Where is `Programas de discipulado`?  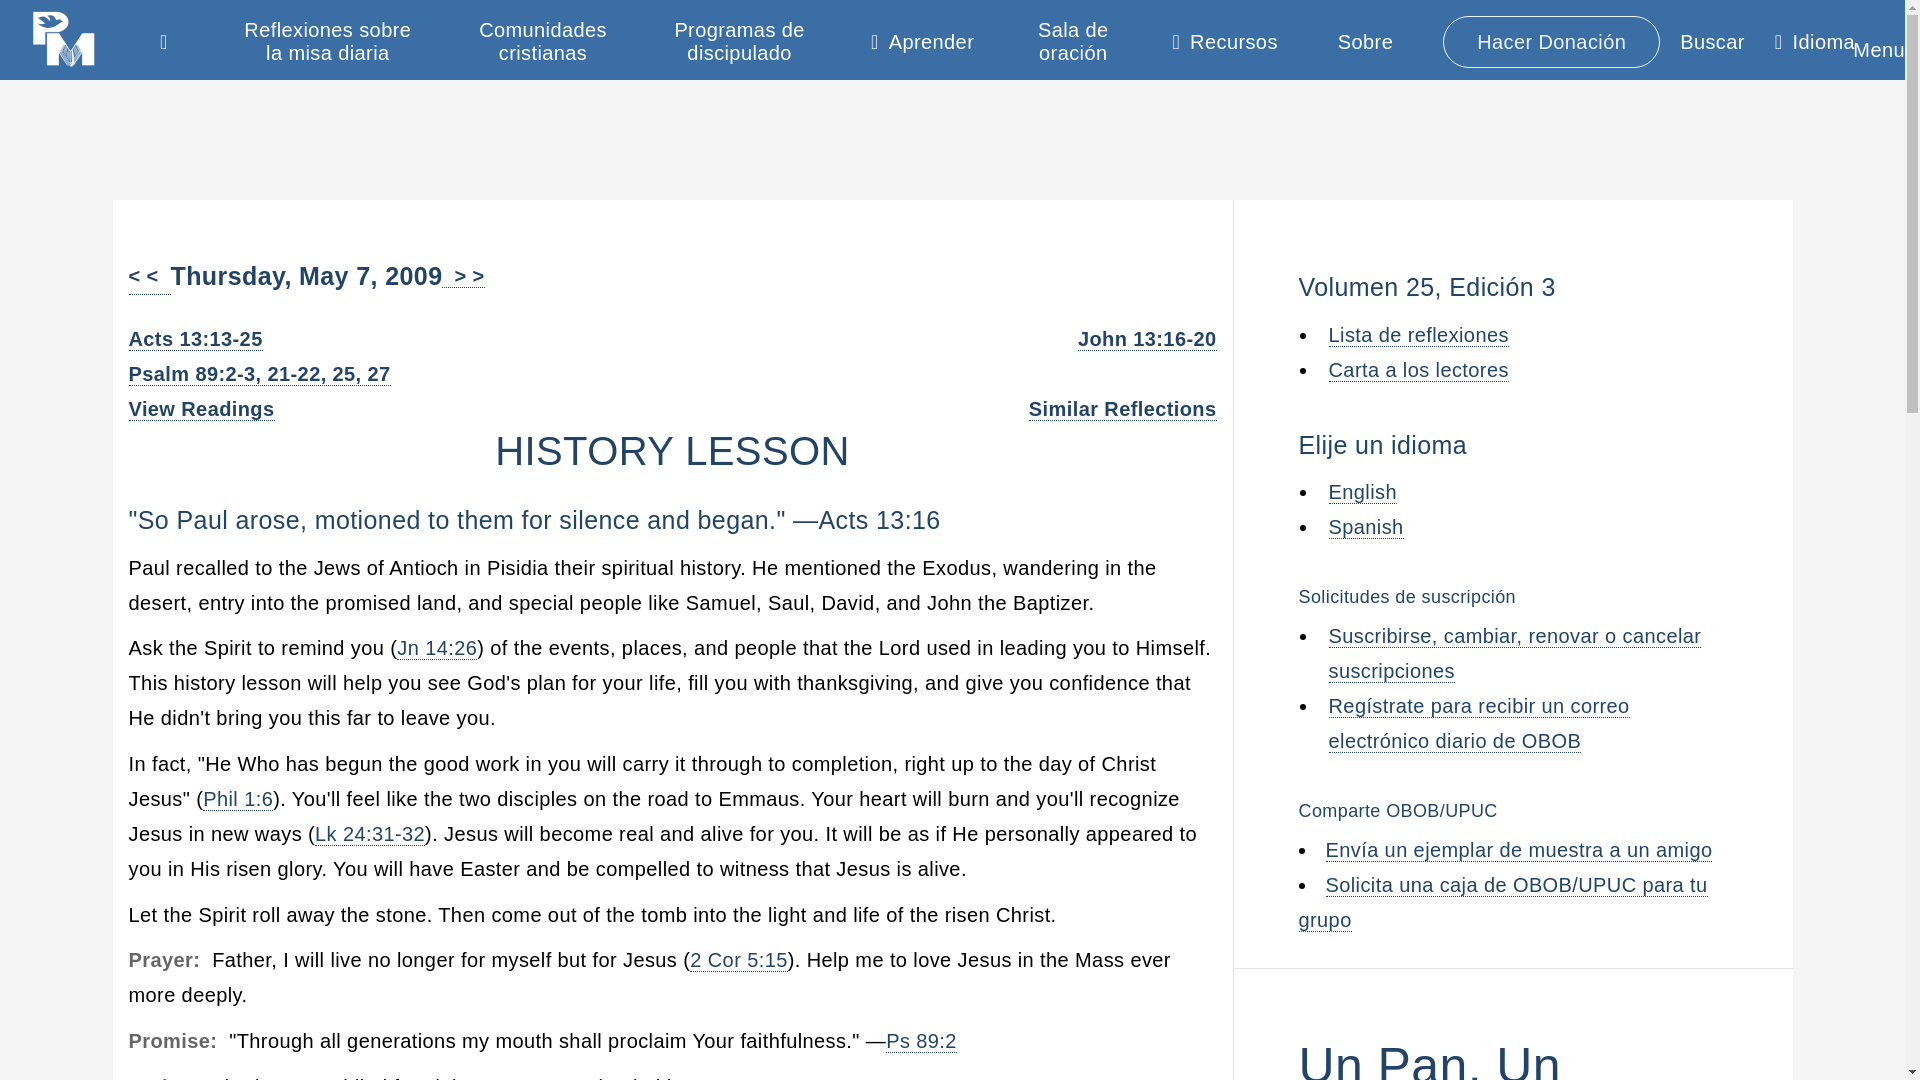
Programas de discipulado is located at coordinates (740, 42).